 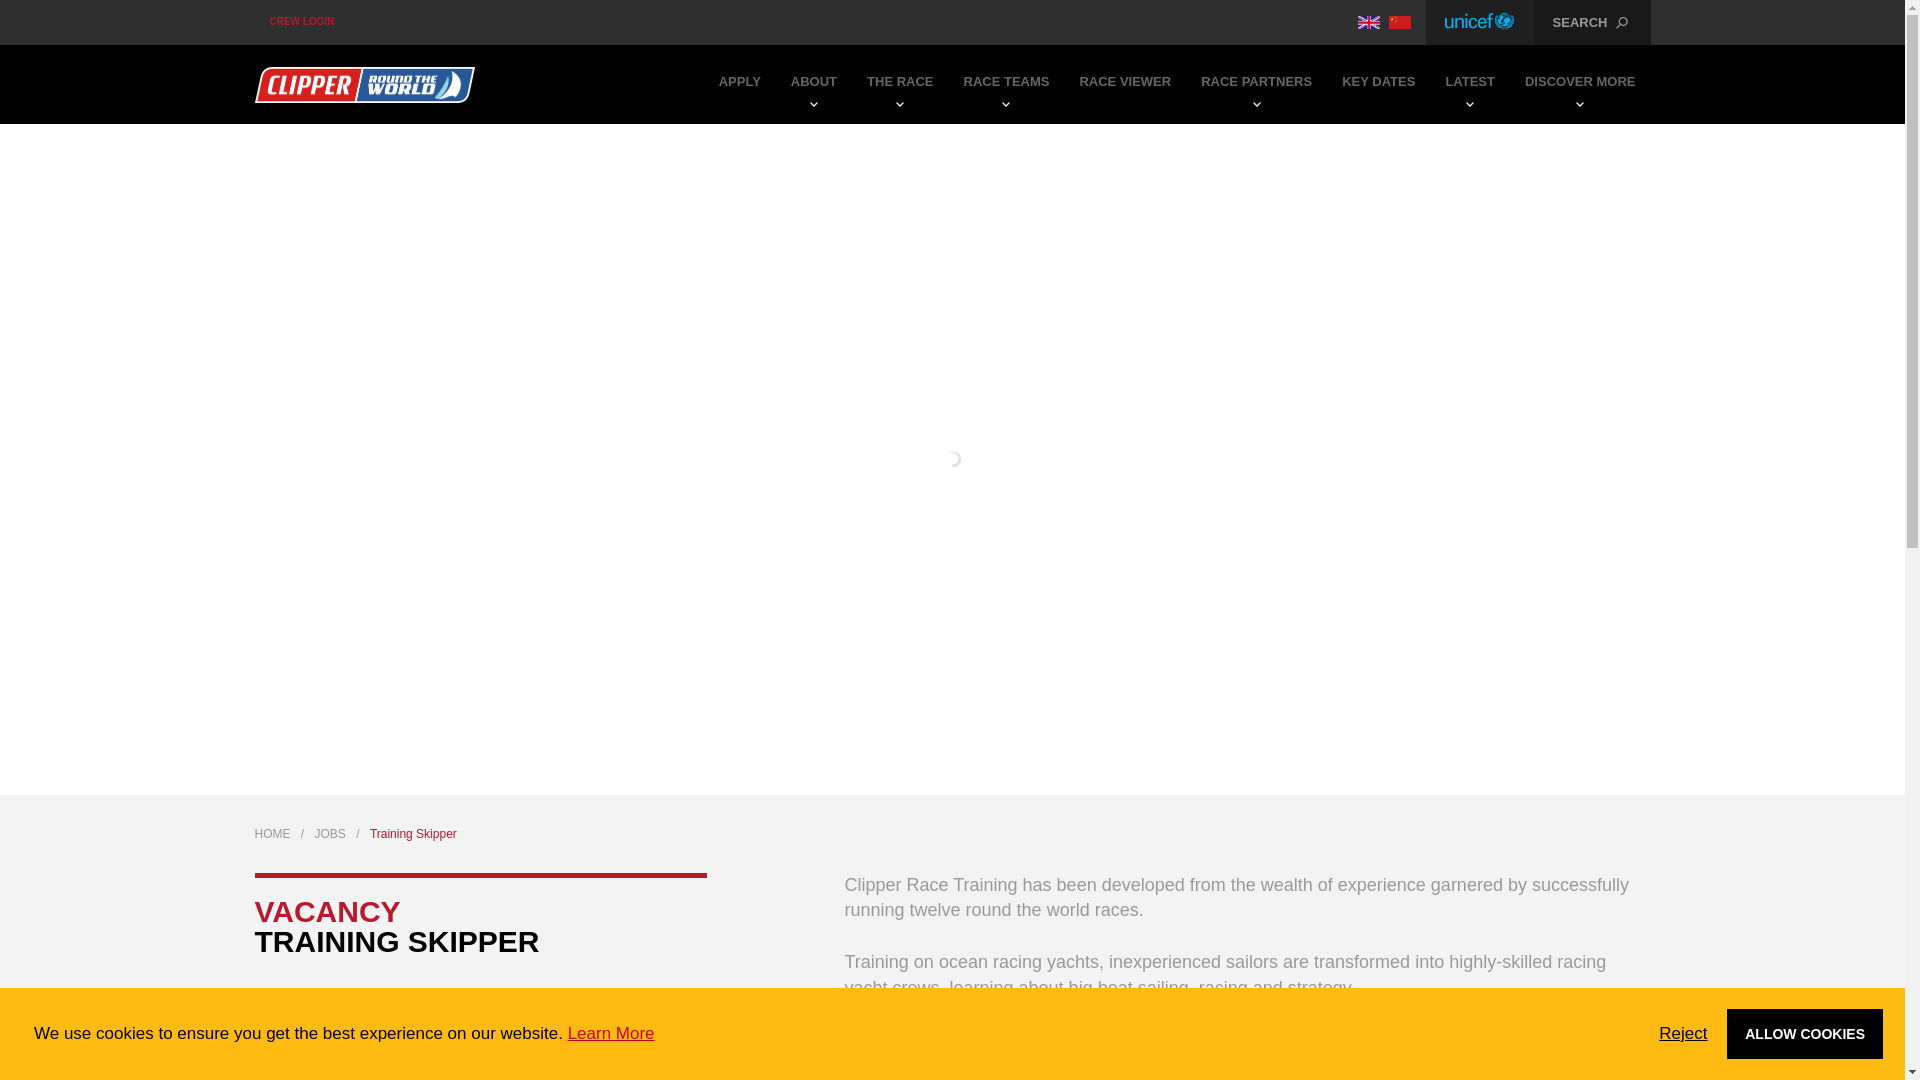 I want to click on RACE TEAMS, so click(x=1006, y=84).